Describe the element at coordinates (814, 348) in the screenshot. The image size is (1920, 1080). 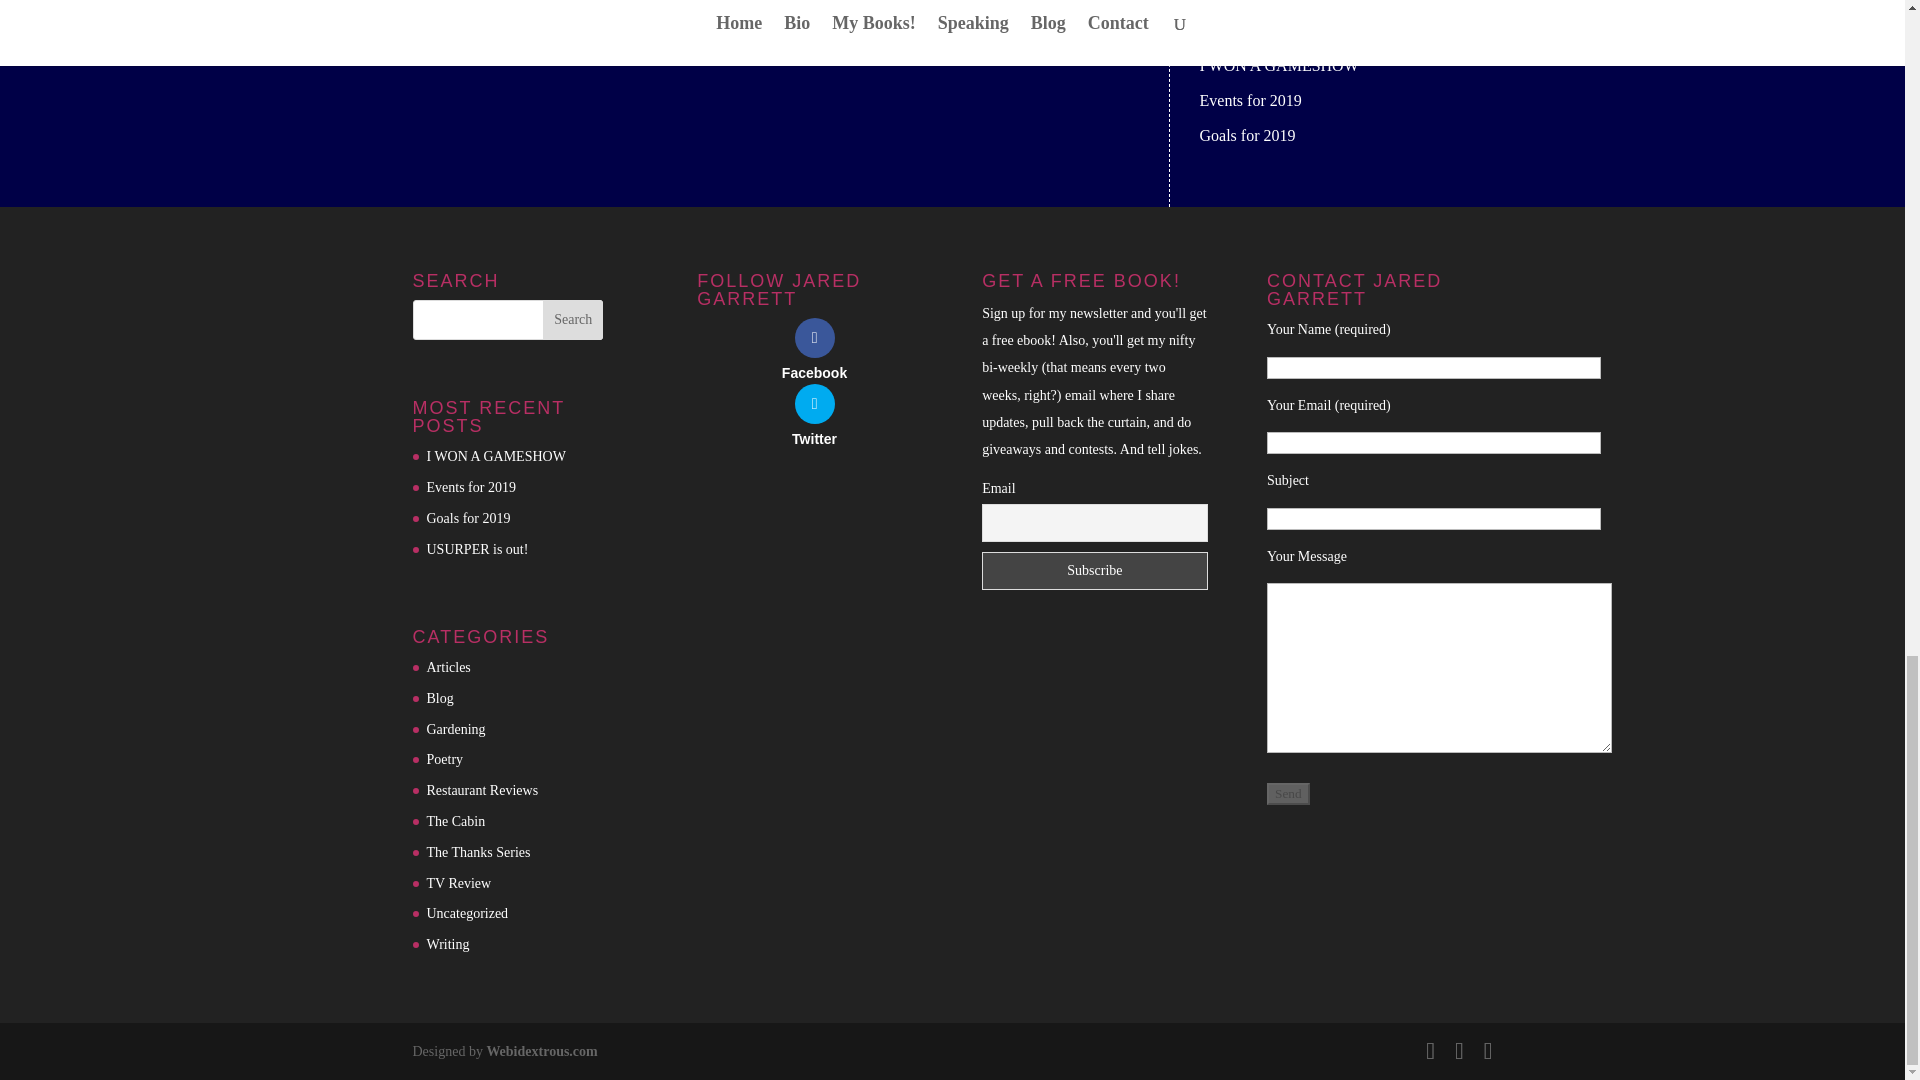
I see `Facebook` at that location.